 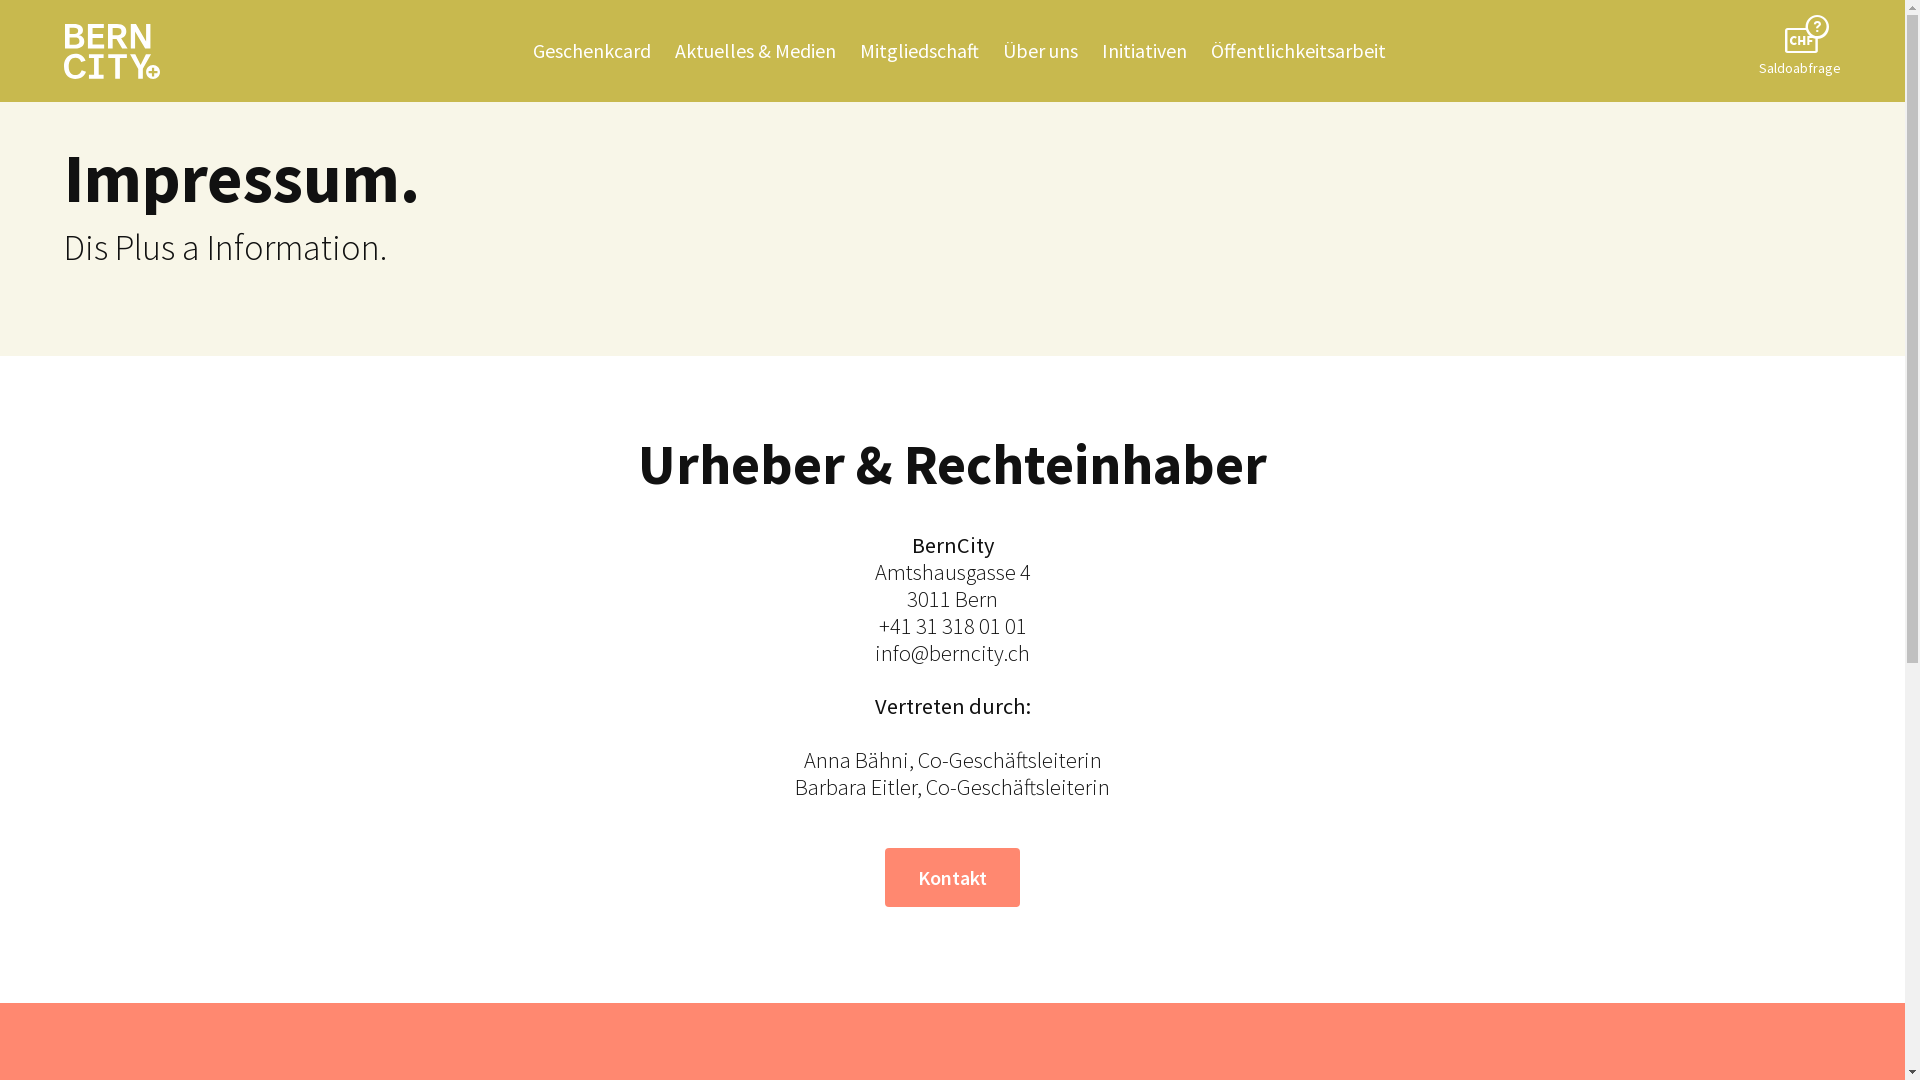 I want to click on Saldoabfrage, so click(x=1800, y=50).